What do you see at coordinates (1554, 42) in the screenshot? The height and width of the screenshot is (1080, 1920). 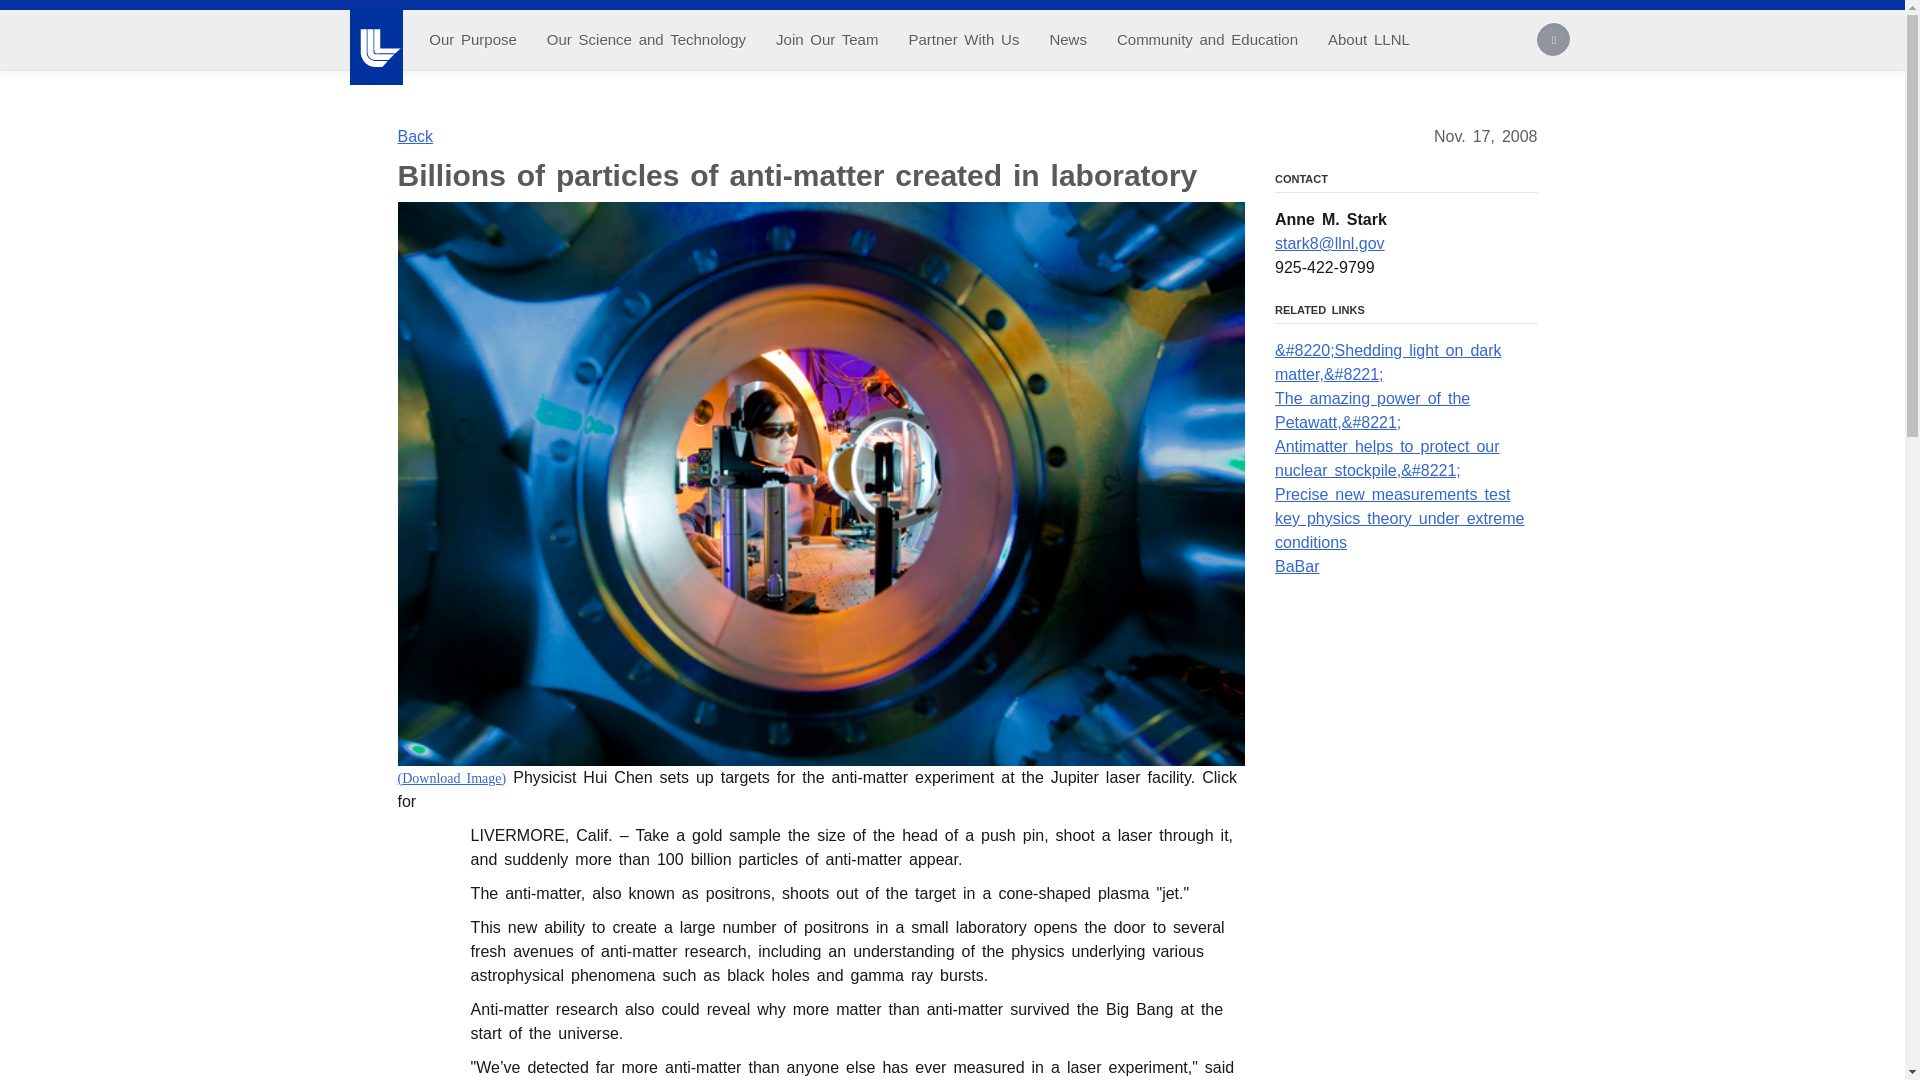 I see `Search` at bounding box center [1554, 42].